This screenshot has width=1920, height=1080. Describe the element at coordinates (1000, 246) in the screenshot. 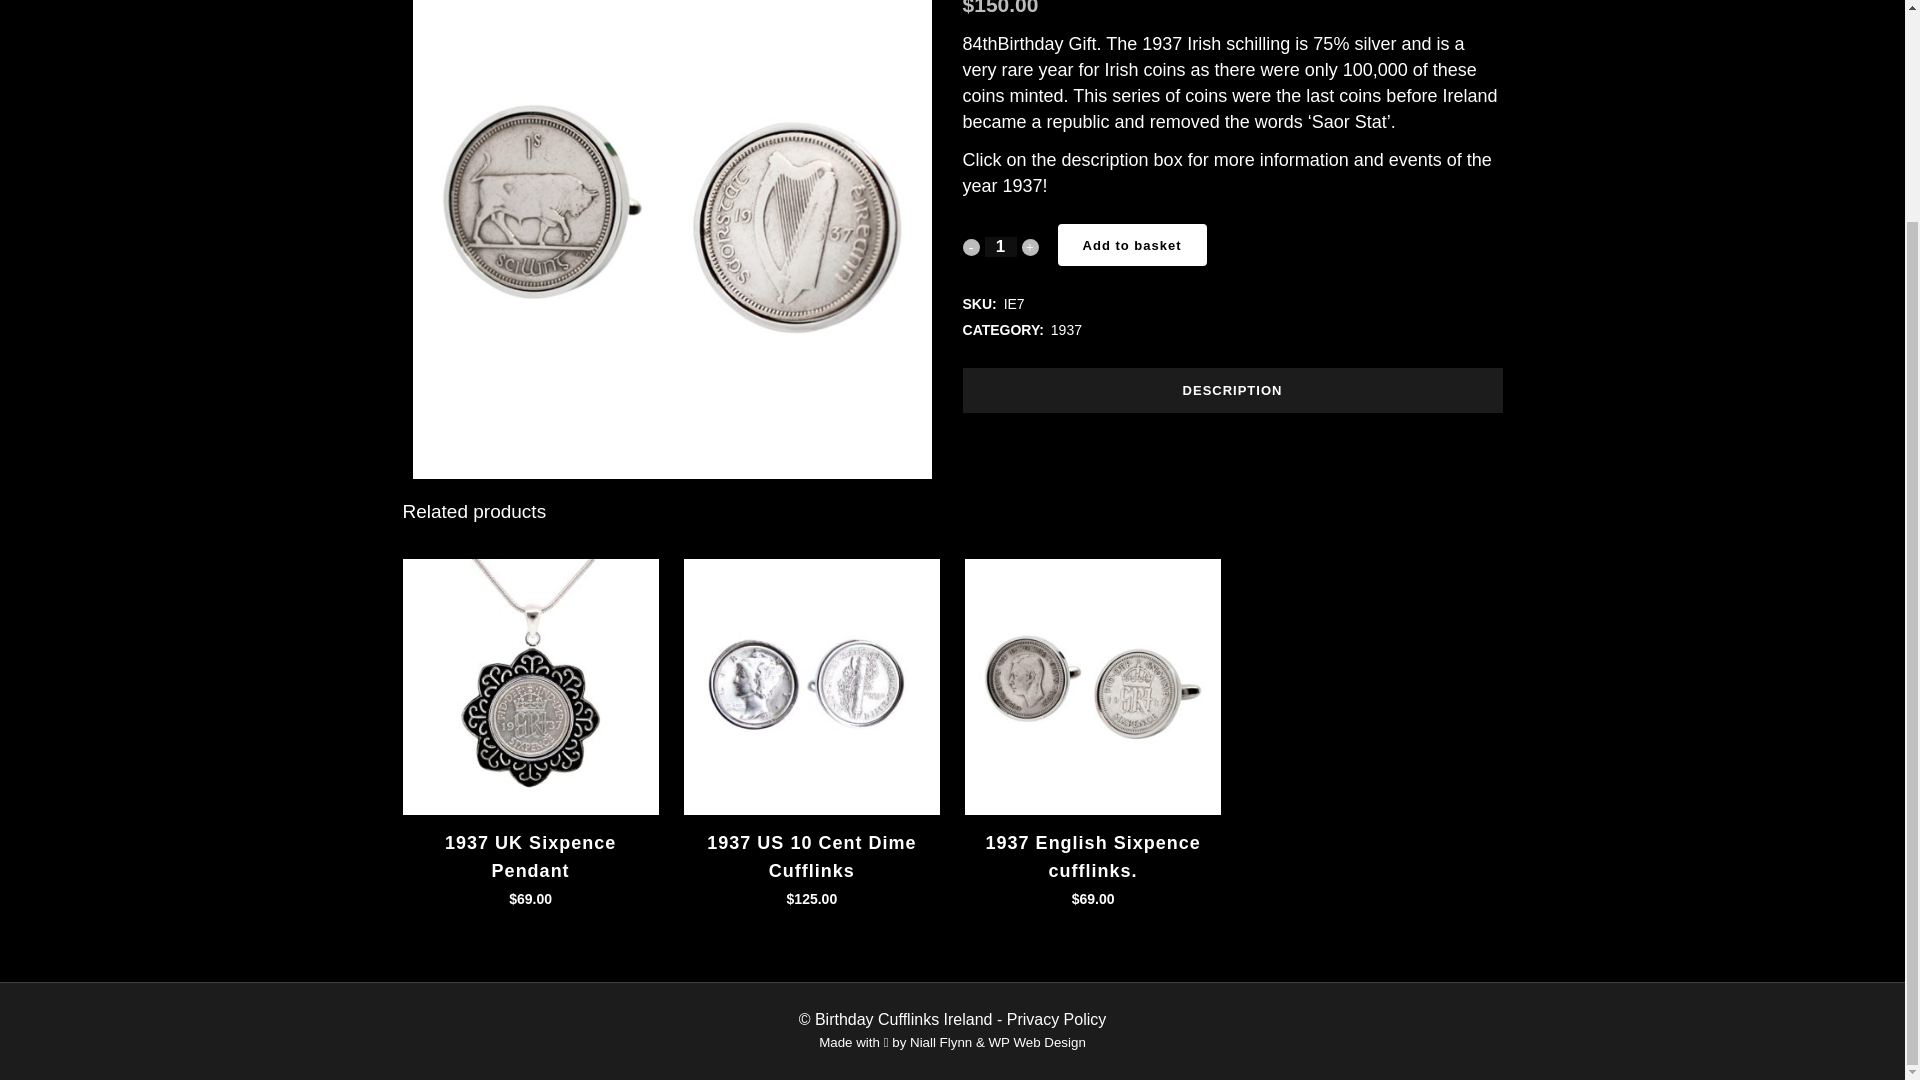

I see `Qty` at that location.